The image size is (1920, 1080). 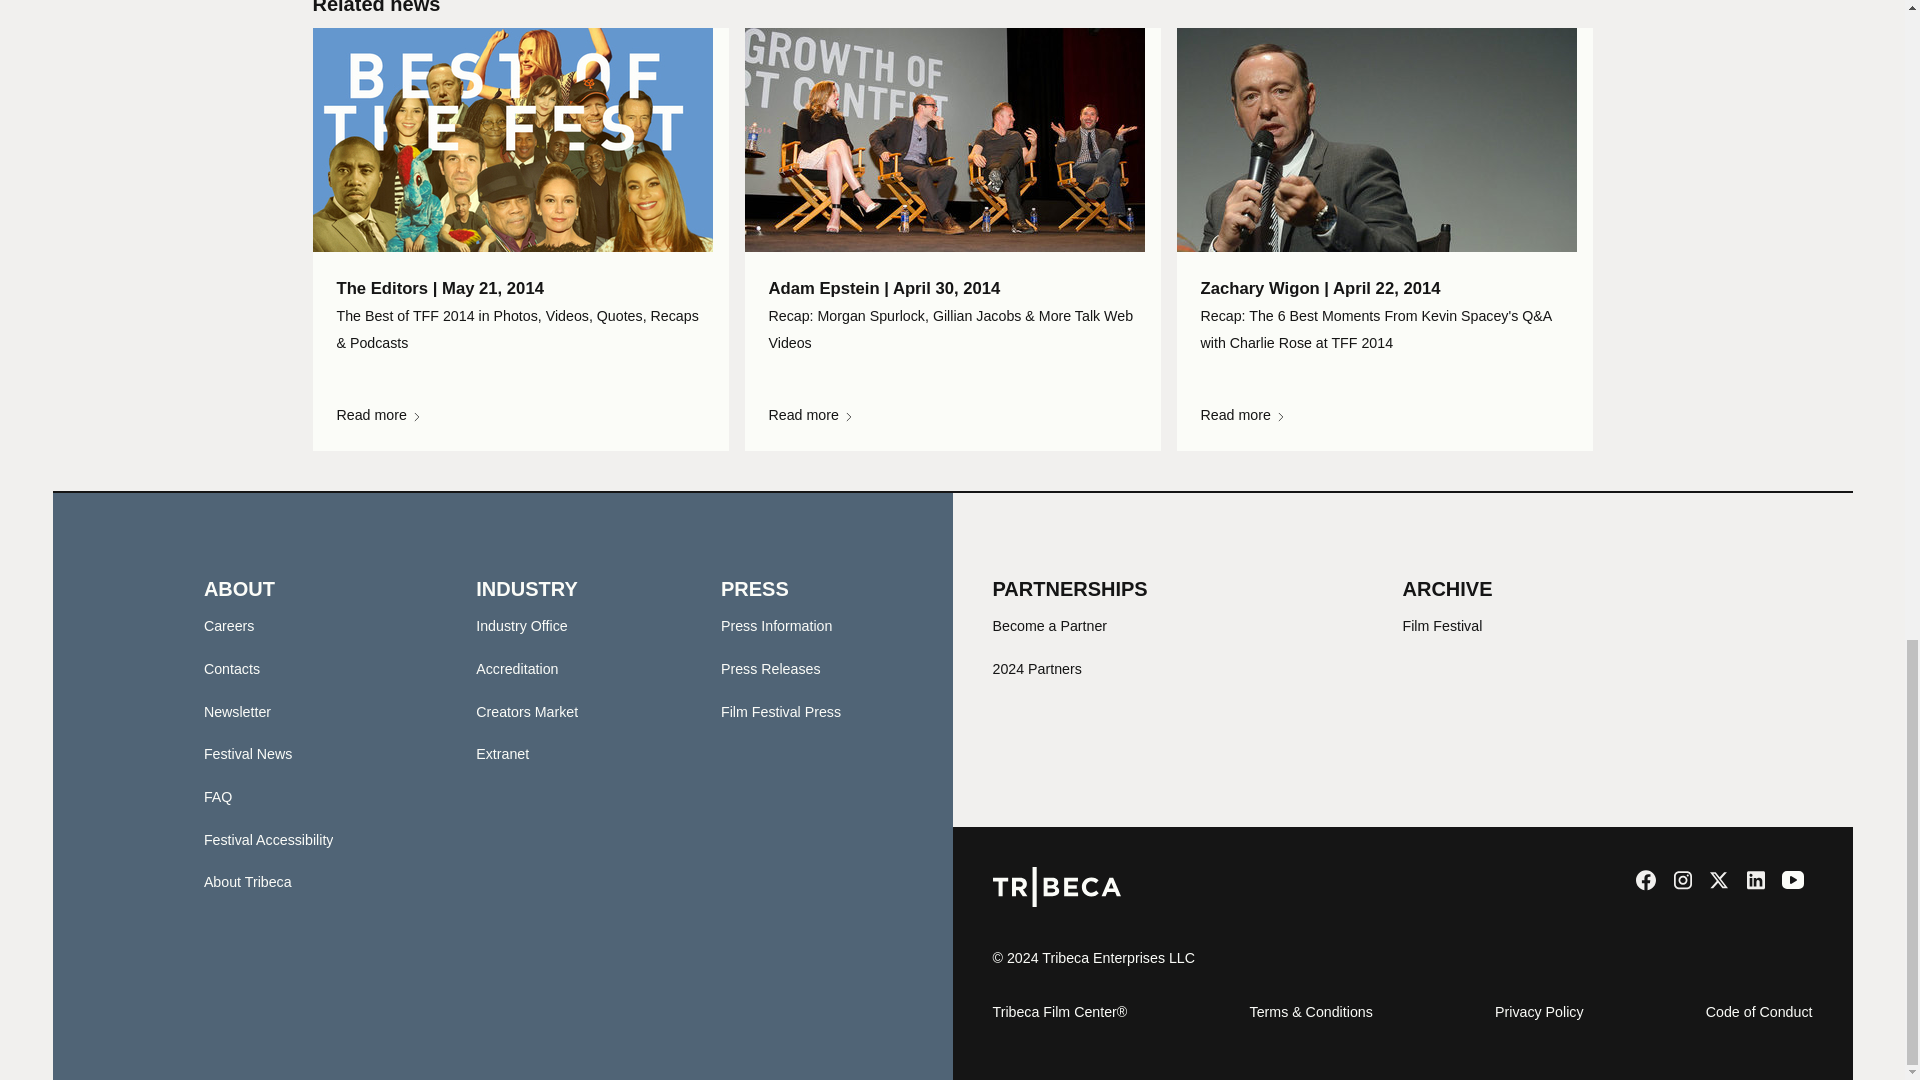 What do you see at coordinates (248, 754) in the screenshot?
I see `Festival News` at bounding box center [248, 754].